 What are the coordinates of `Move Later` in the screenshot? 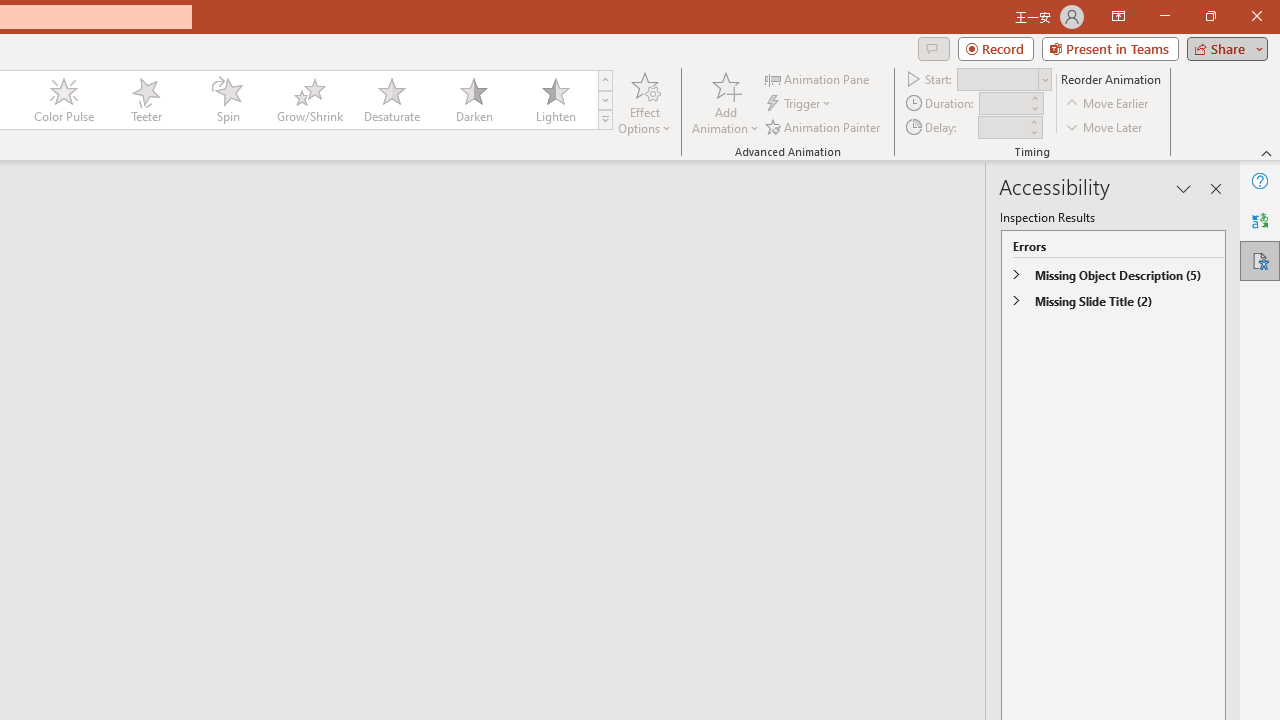 It's located at (1105, 126).